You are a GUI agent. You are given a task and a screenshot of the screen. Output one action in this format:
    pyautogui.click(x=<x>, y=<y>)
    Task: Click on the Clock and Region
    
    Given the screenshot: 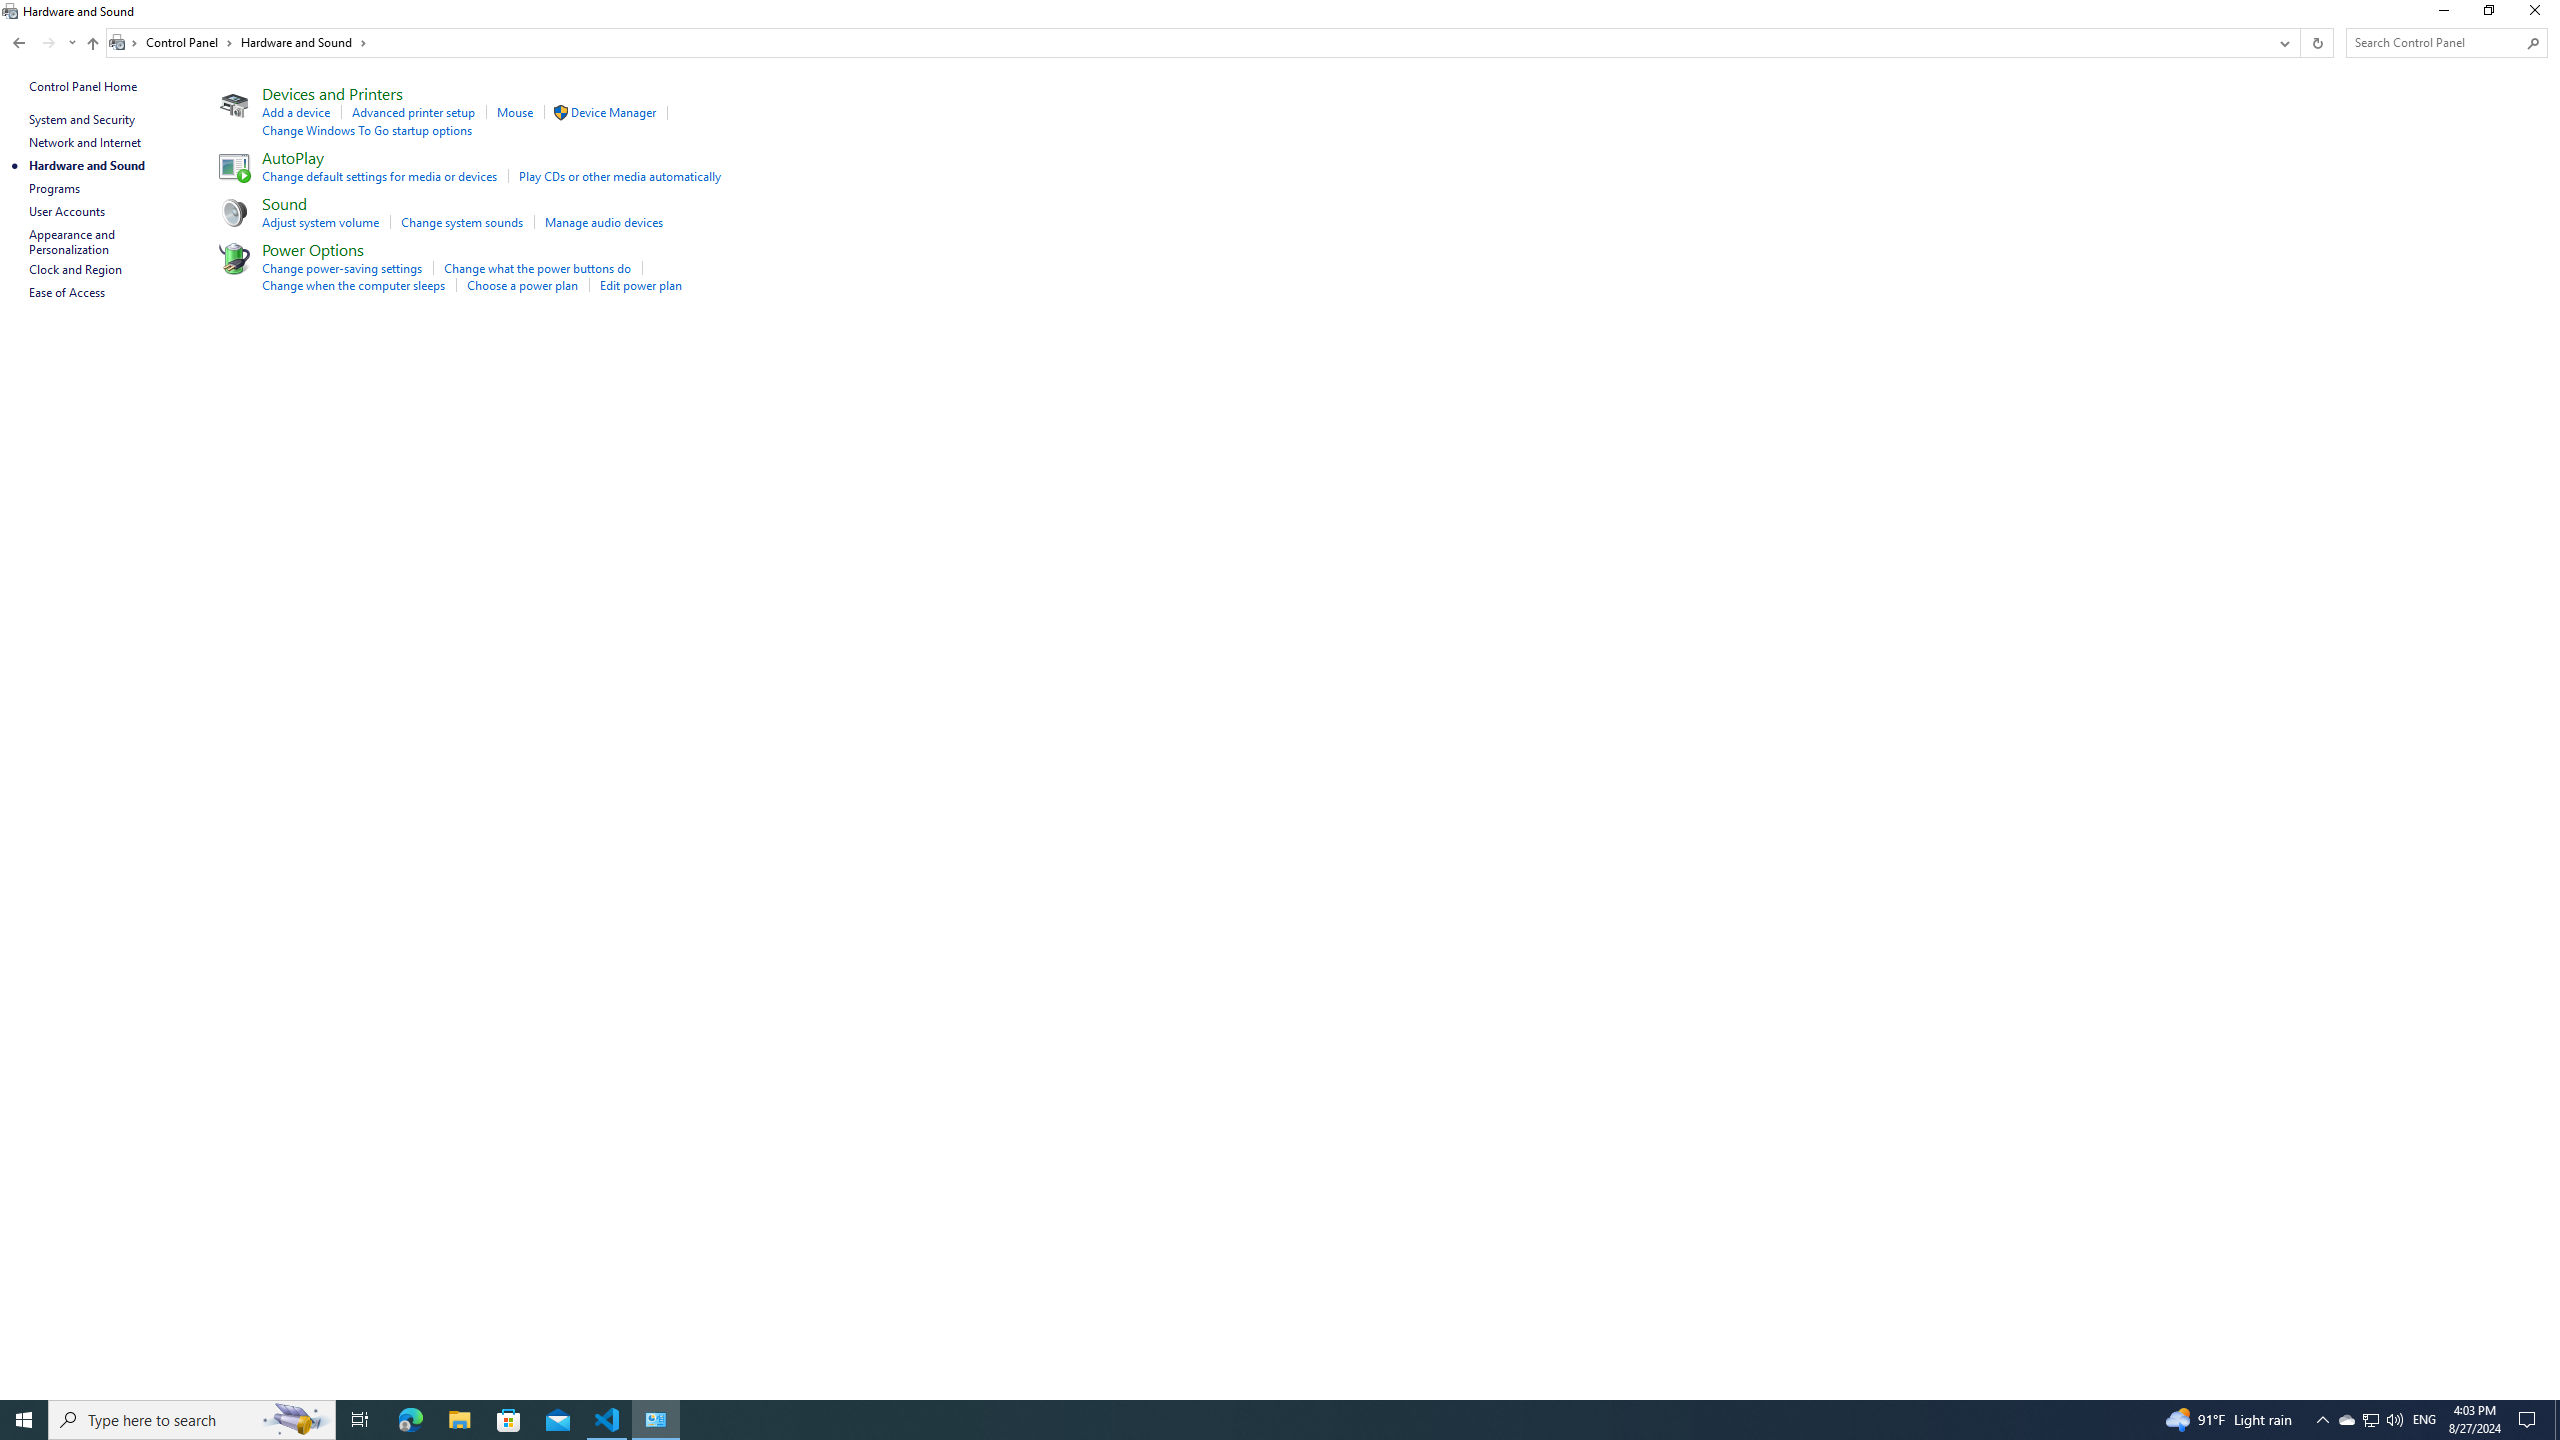 What is the action you would take?
    pyautogui.click(x=75, y=269)
    